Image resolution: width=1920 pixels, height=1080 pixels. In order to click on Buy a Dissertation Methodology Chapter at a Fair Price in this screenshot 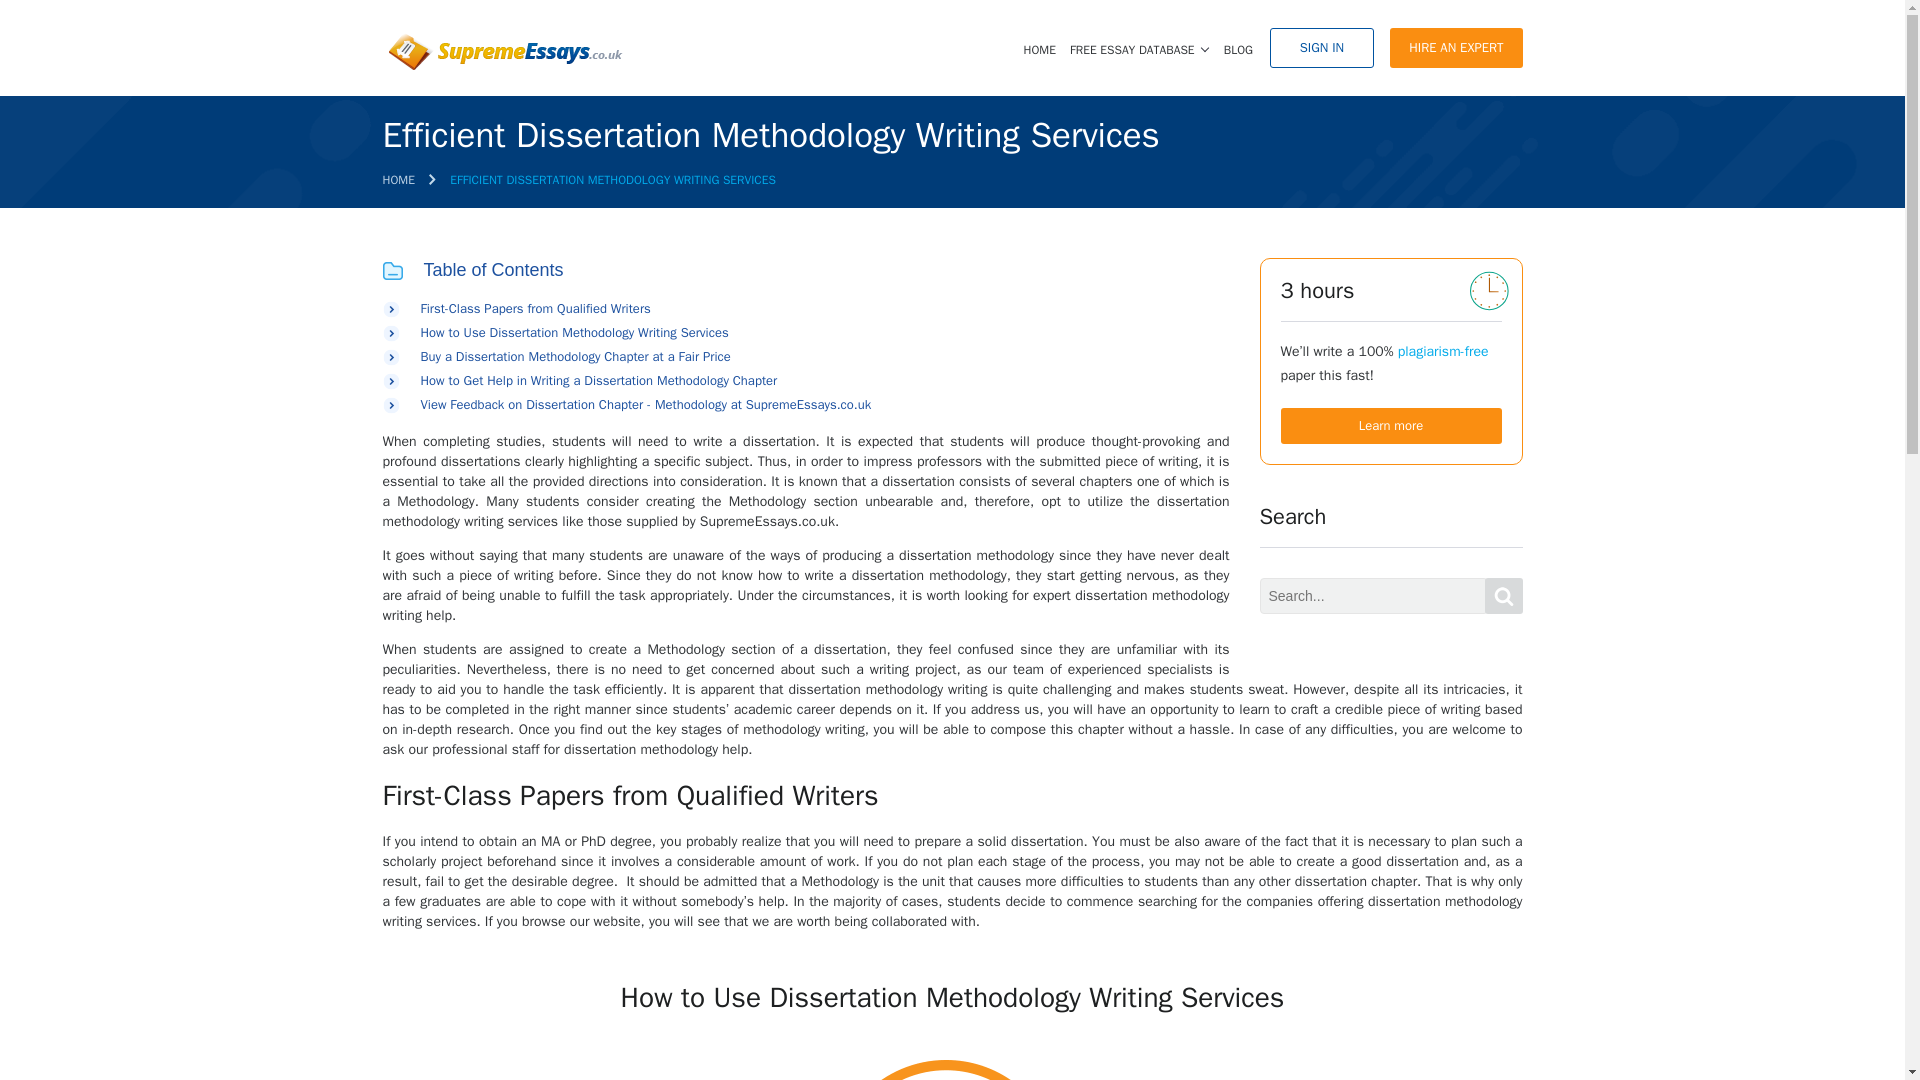, I will do `click(574, 356)`.